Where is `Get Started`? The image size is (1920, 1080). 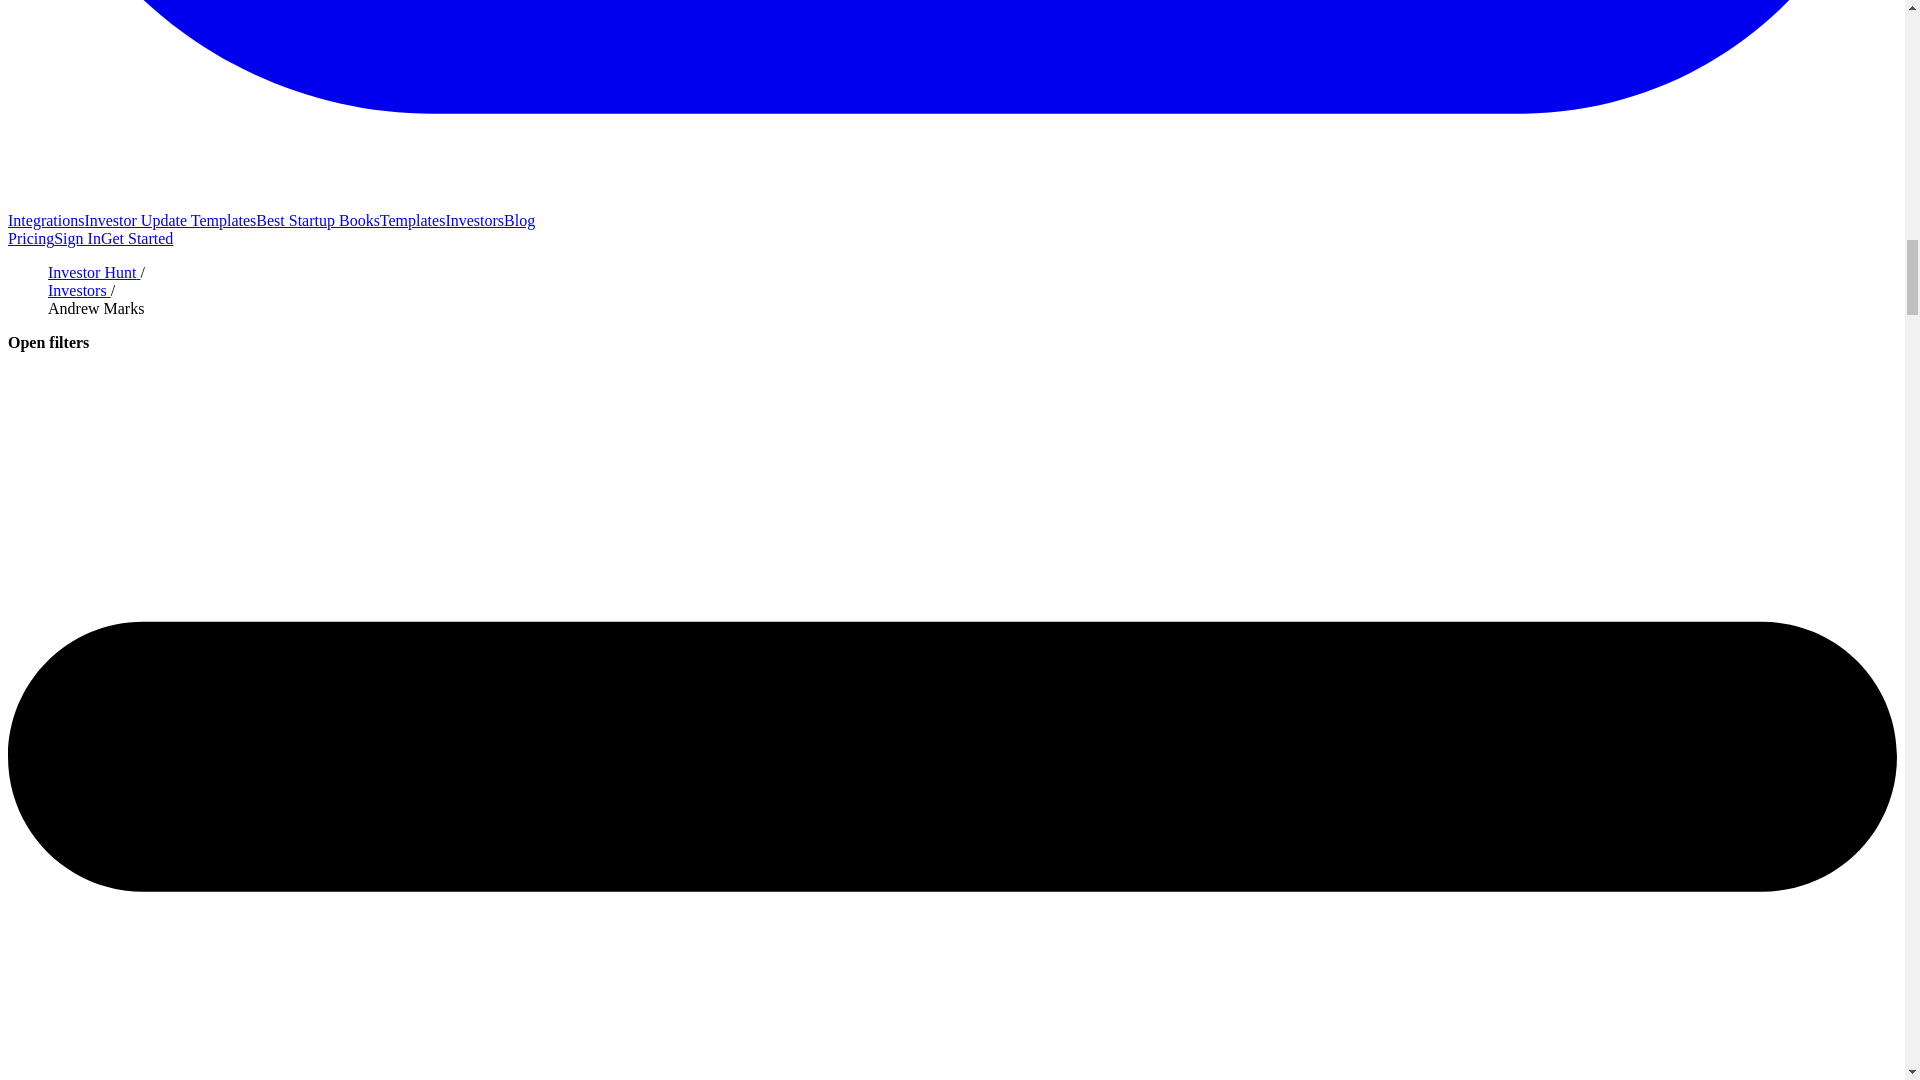 Get Started is located at coordinates (136, 238).